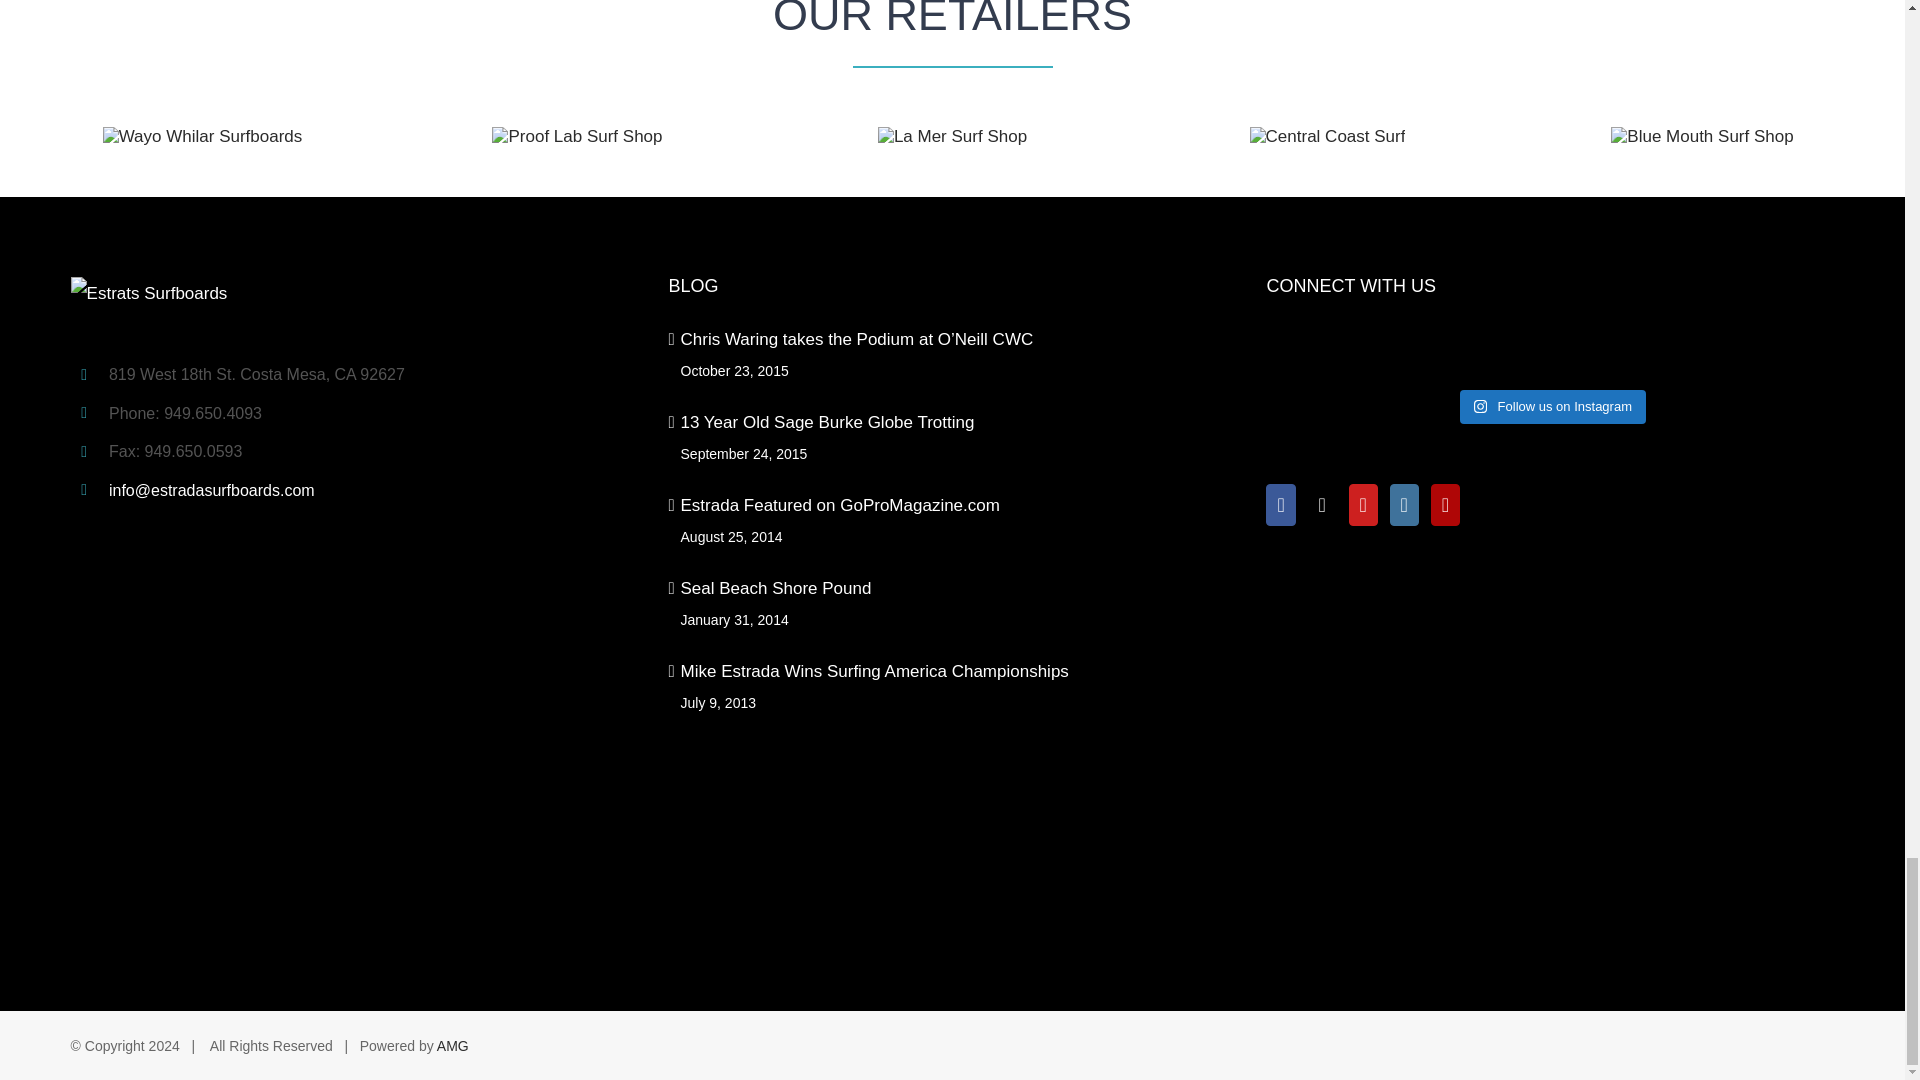 This screenshot has width=1920, height=1080. What do you see at coordinates (954, 422) in the screenshot?
I see `13 Year Old Sage Burke Globe Trotting` at bounding box center [954, 422].